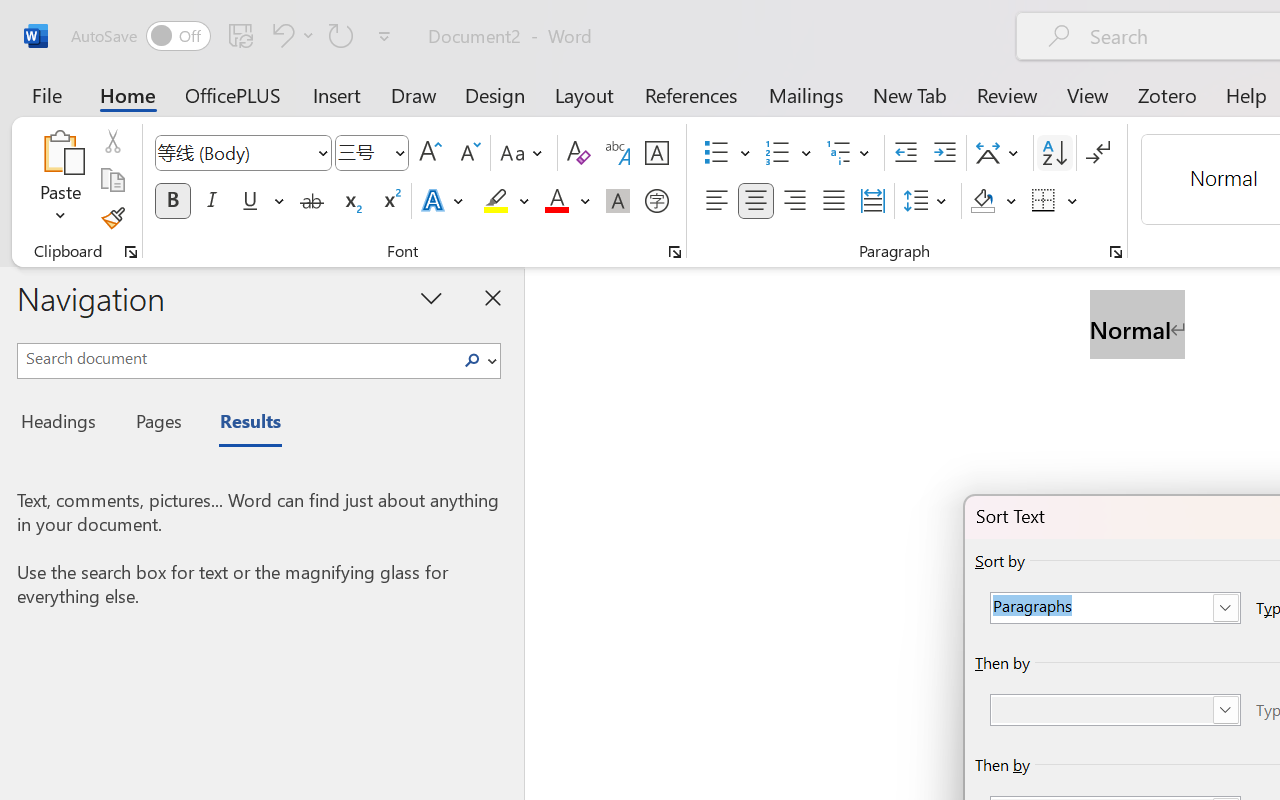 The height and width of the screenshot is (800, 1280). What do you see at coordinates (430, 153) in the screenshot?
I see `Grow Font` at bounding box center [430, 153].